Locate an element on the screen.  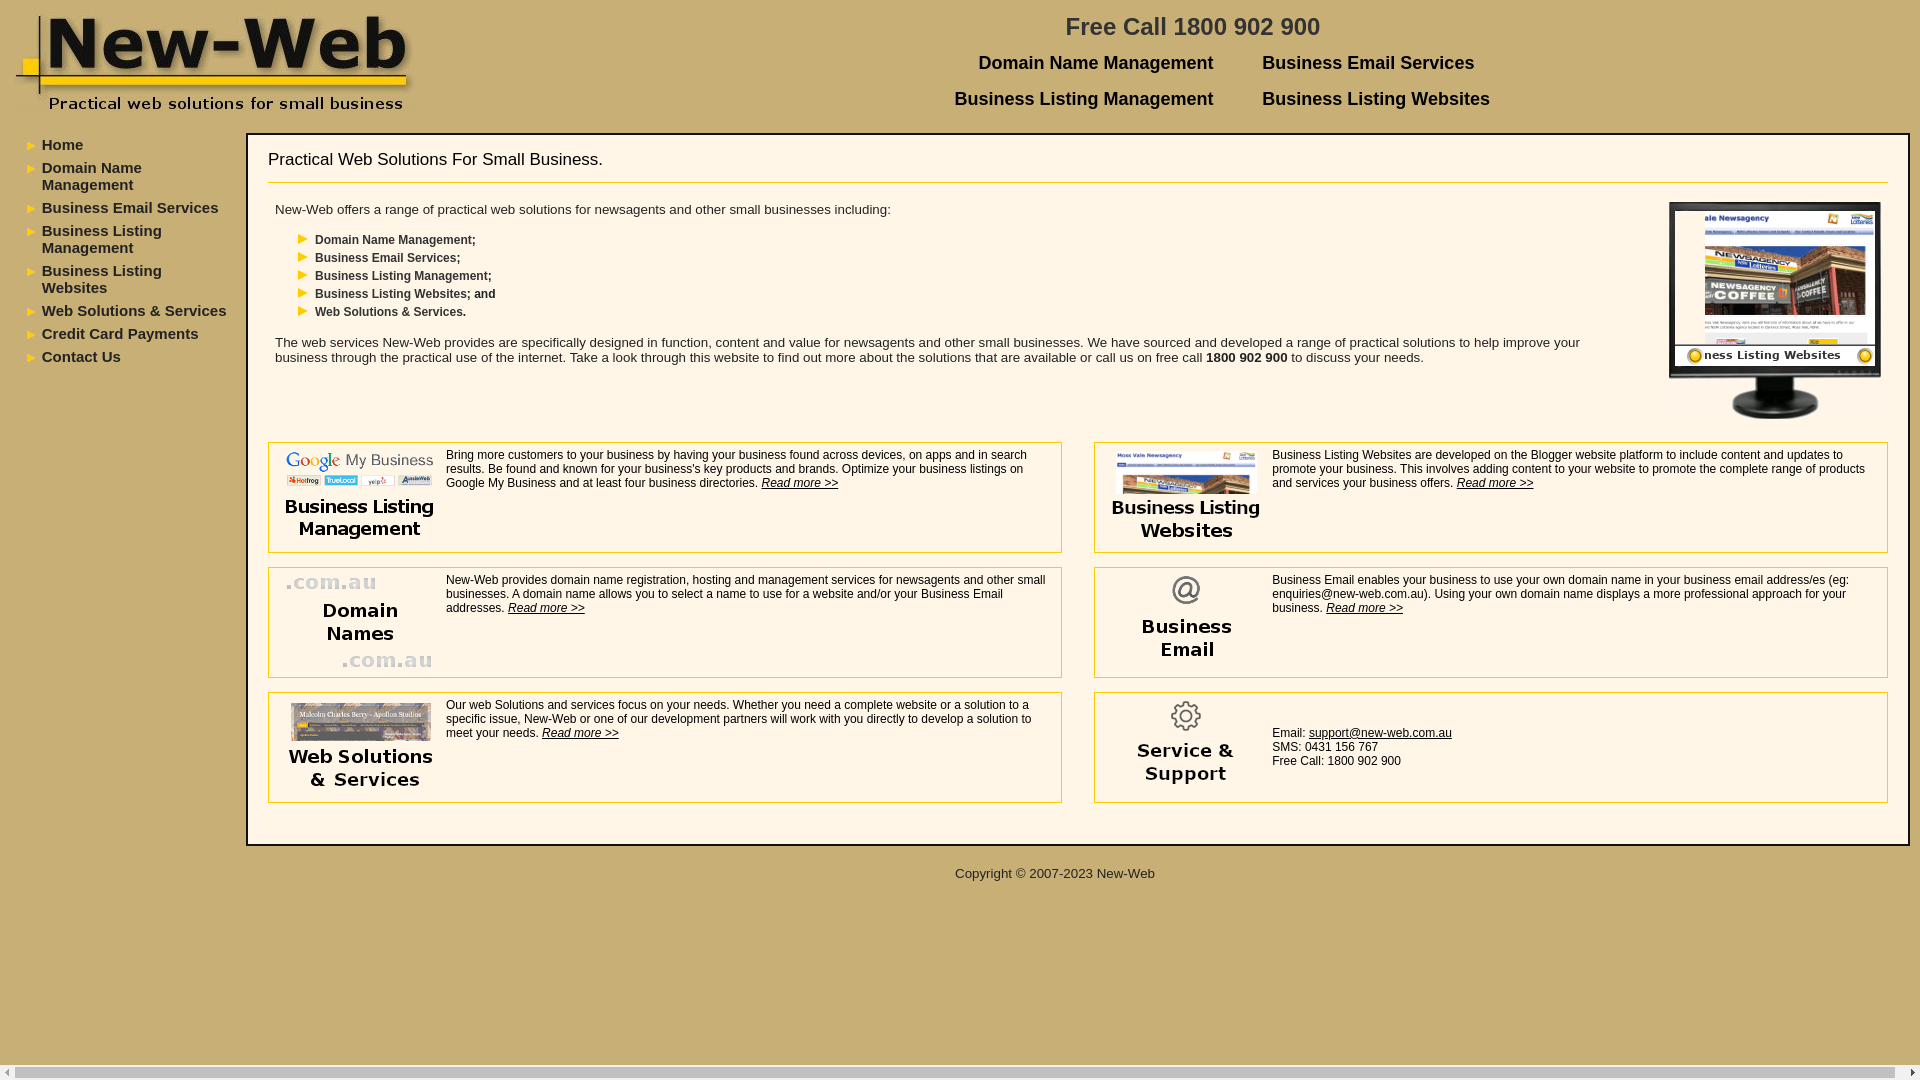
Domain Name Management is located at coordinates (394, 240).